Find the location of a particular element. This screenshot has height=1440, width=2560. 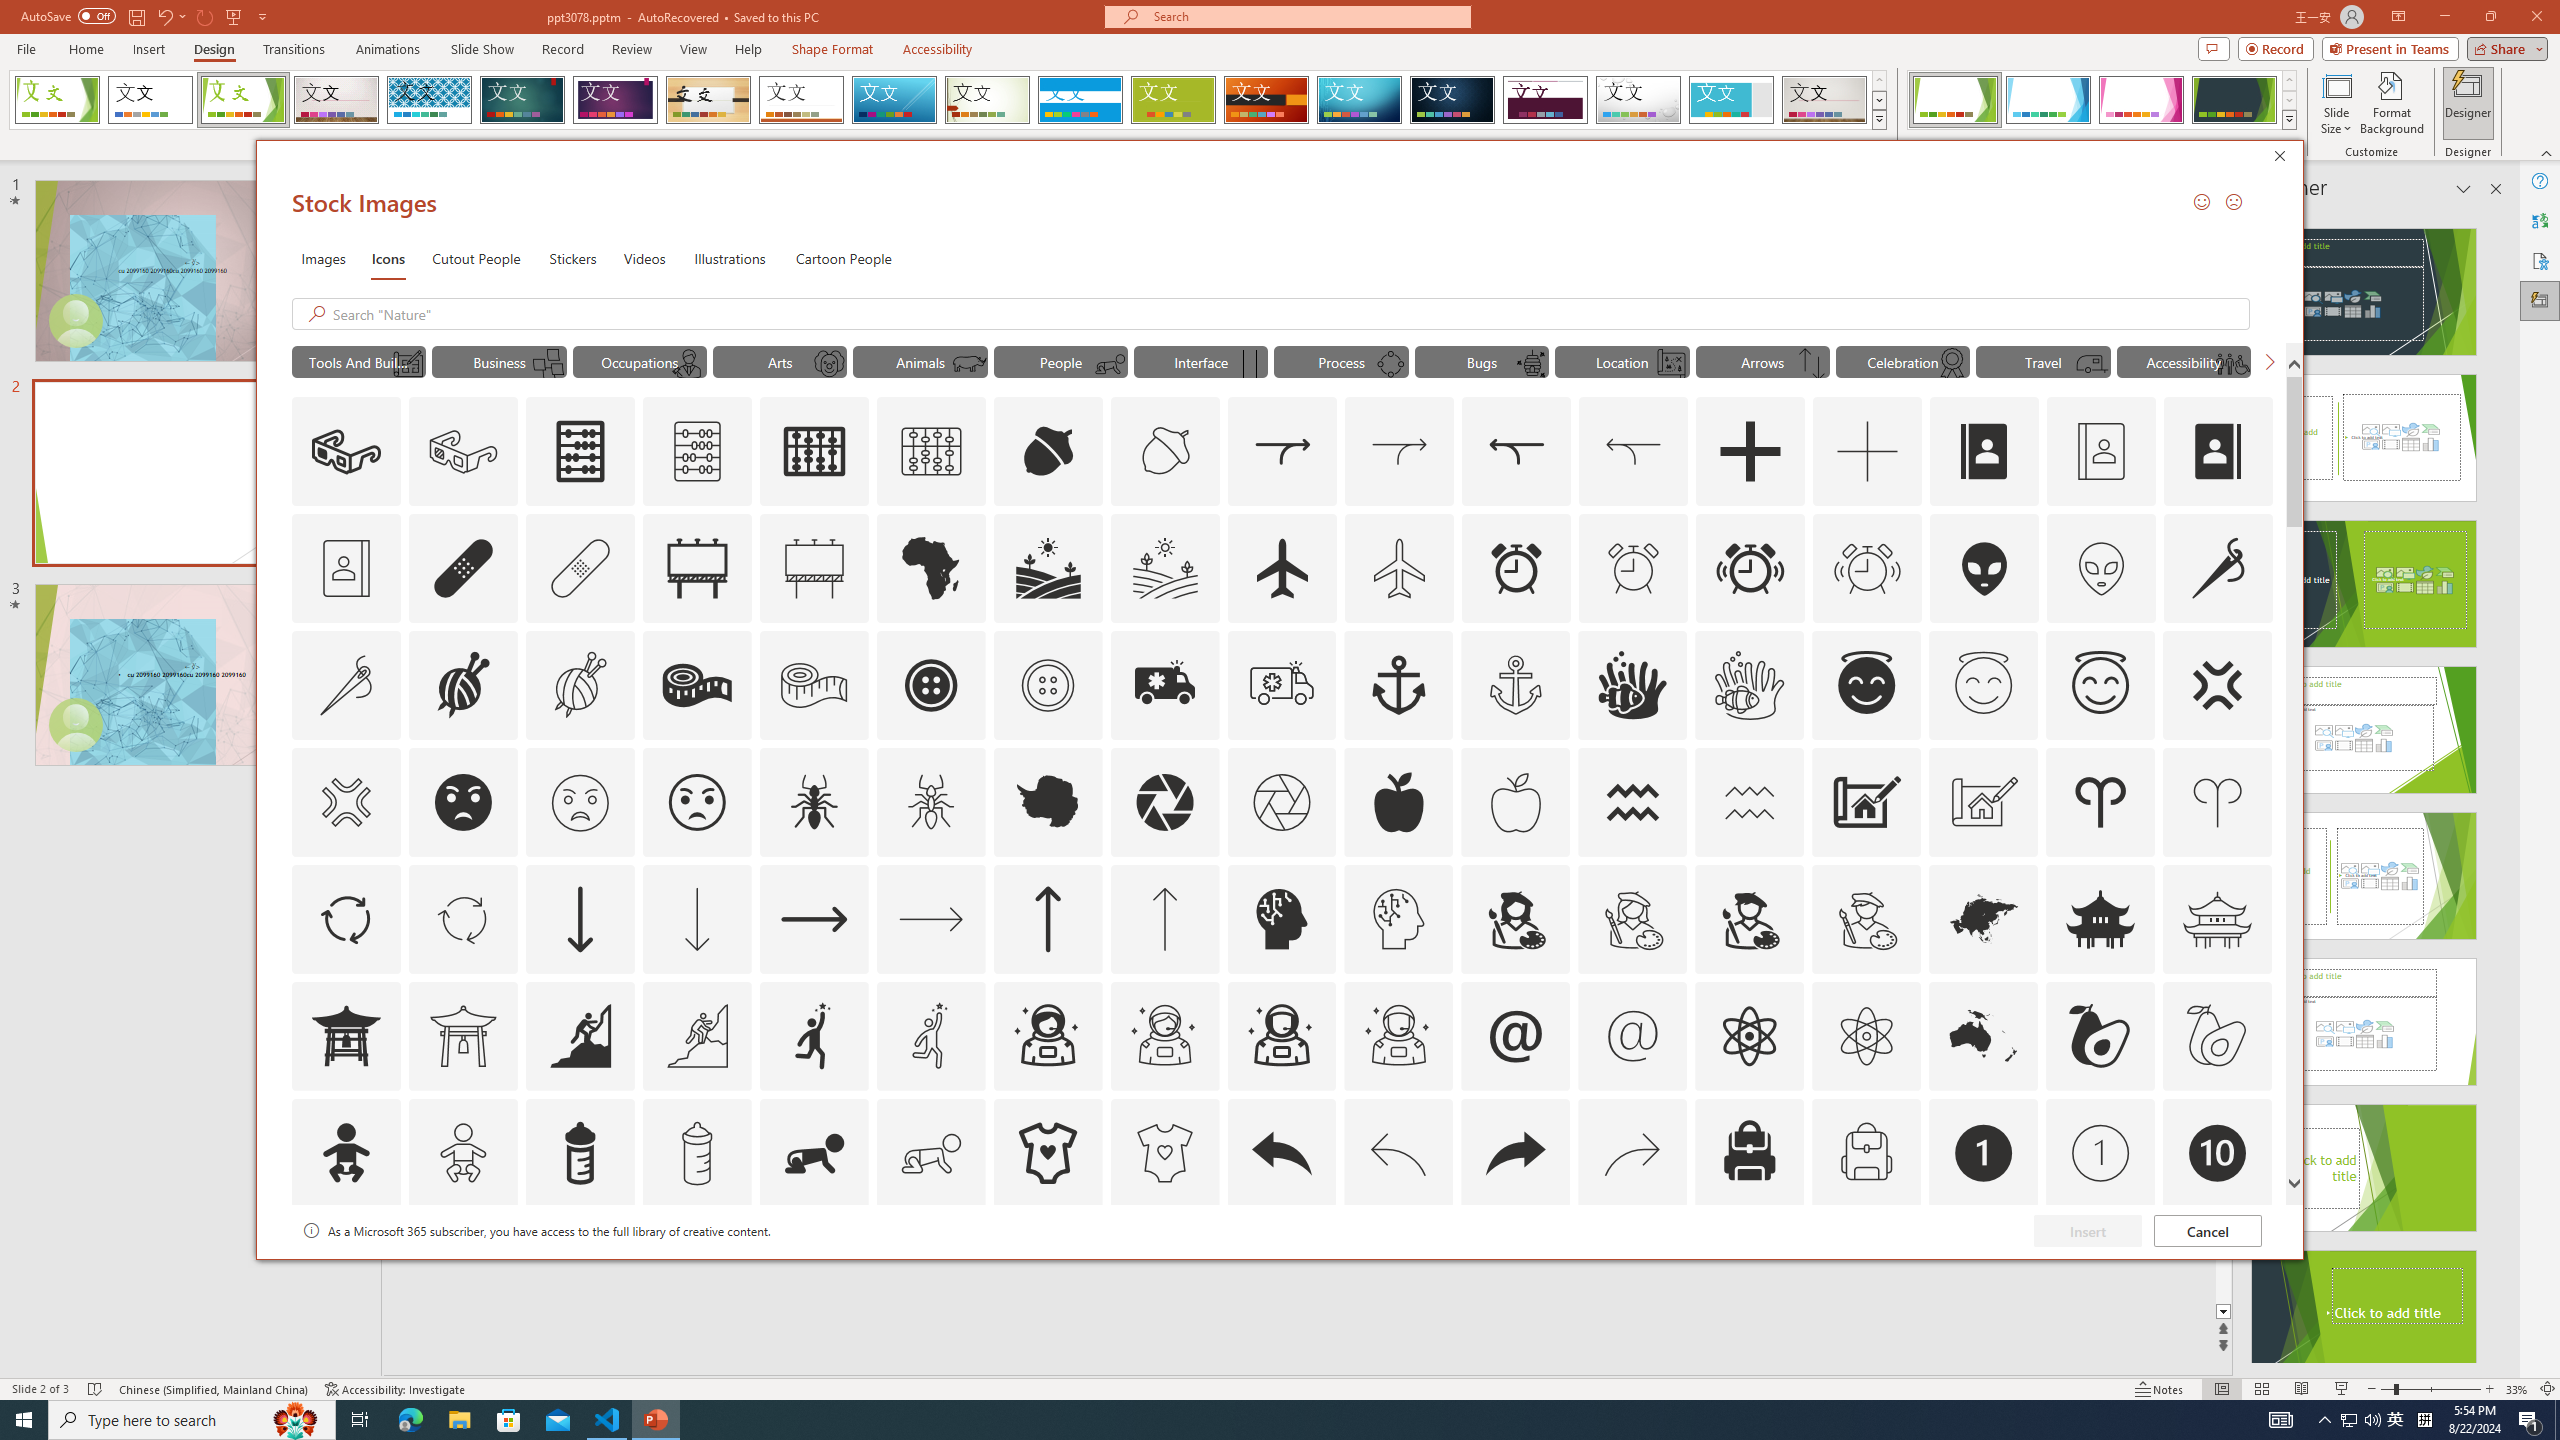

AutomationID: Icons_Badge6 is located at coordinates (1398, 1270).